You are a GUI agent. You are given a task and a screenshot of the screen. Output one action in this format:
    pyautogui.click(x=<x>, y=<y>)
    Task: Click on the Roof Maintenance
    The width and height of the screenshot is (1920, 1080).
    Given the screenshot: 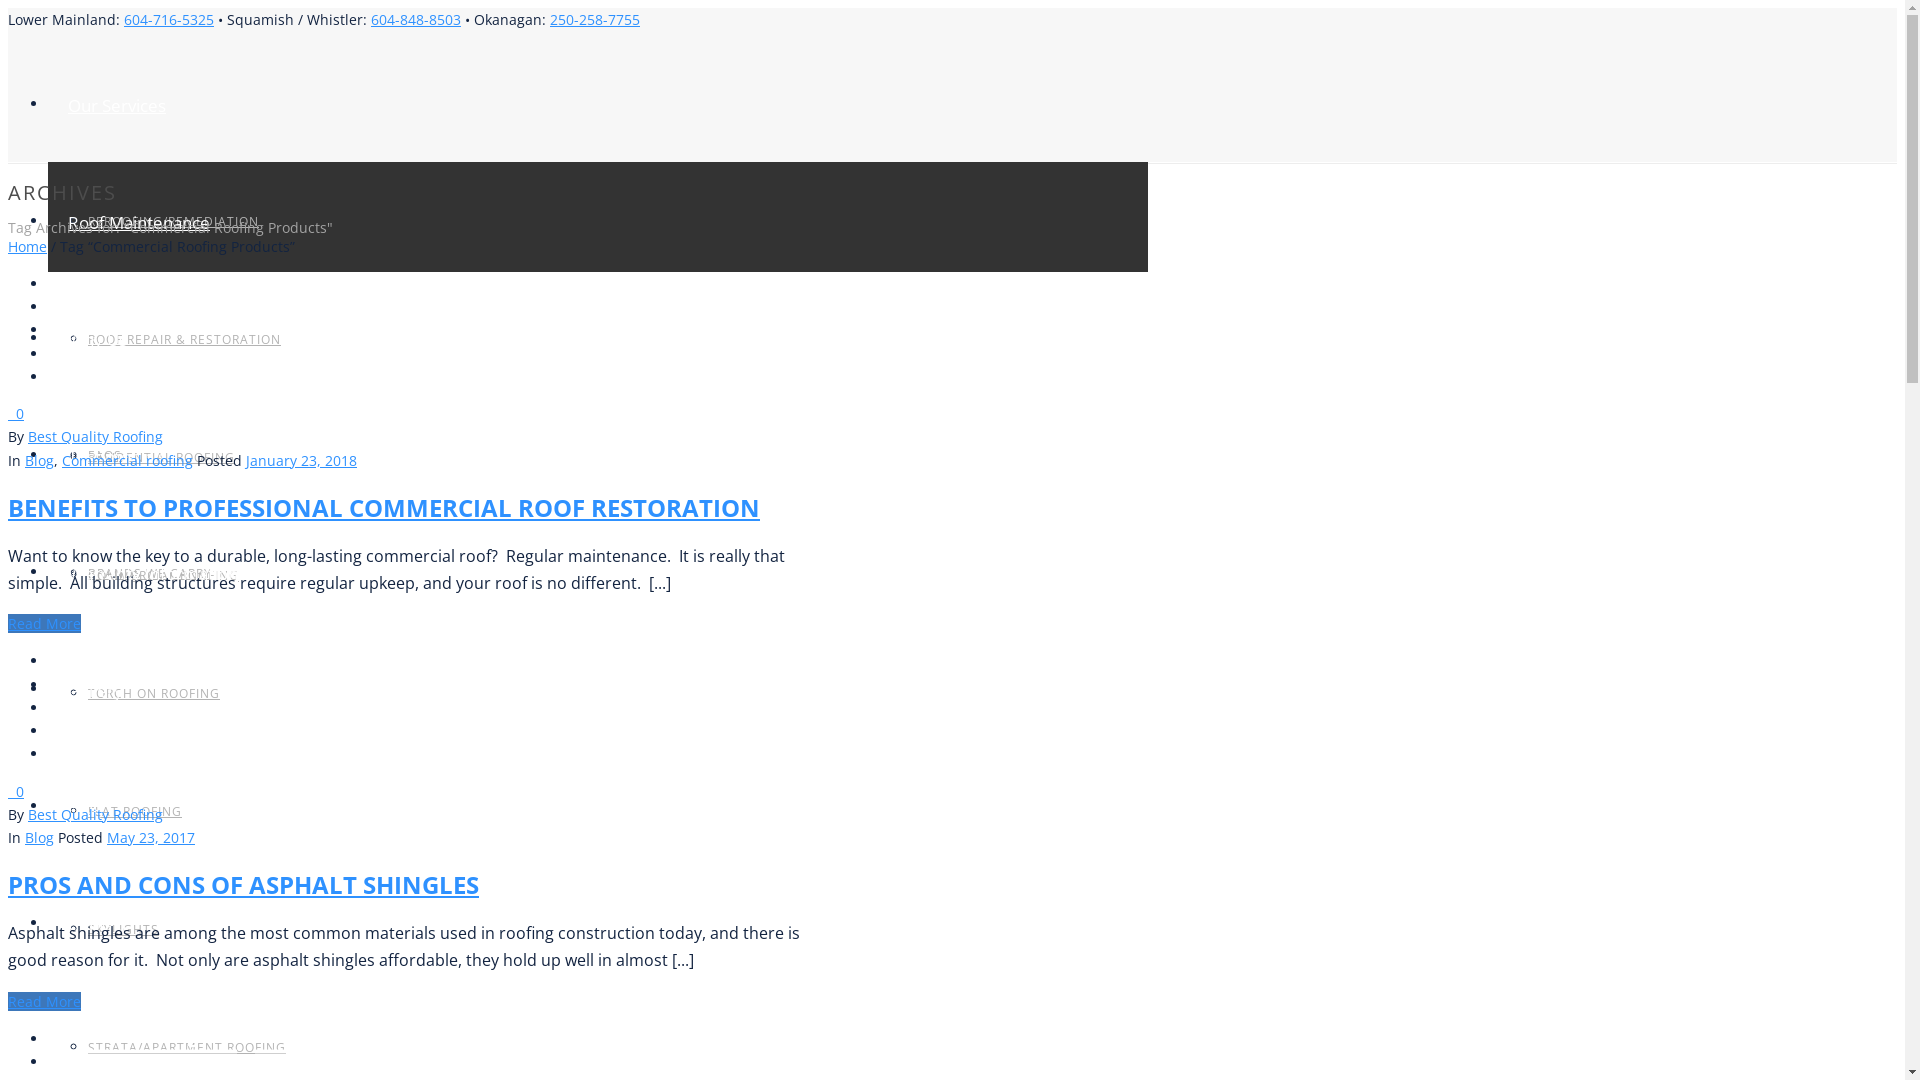 What is the action you would take?
    pyautogui.click(x=129, y=222)
    